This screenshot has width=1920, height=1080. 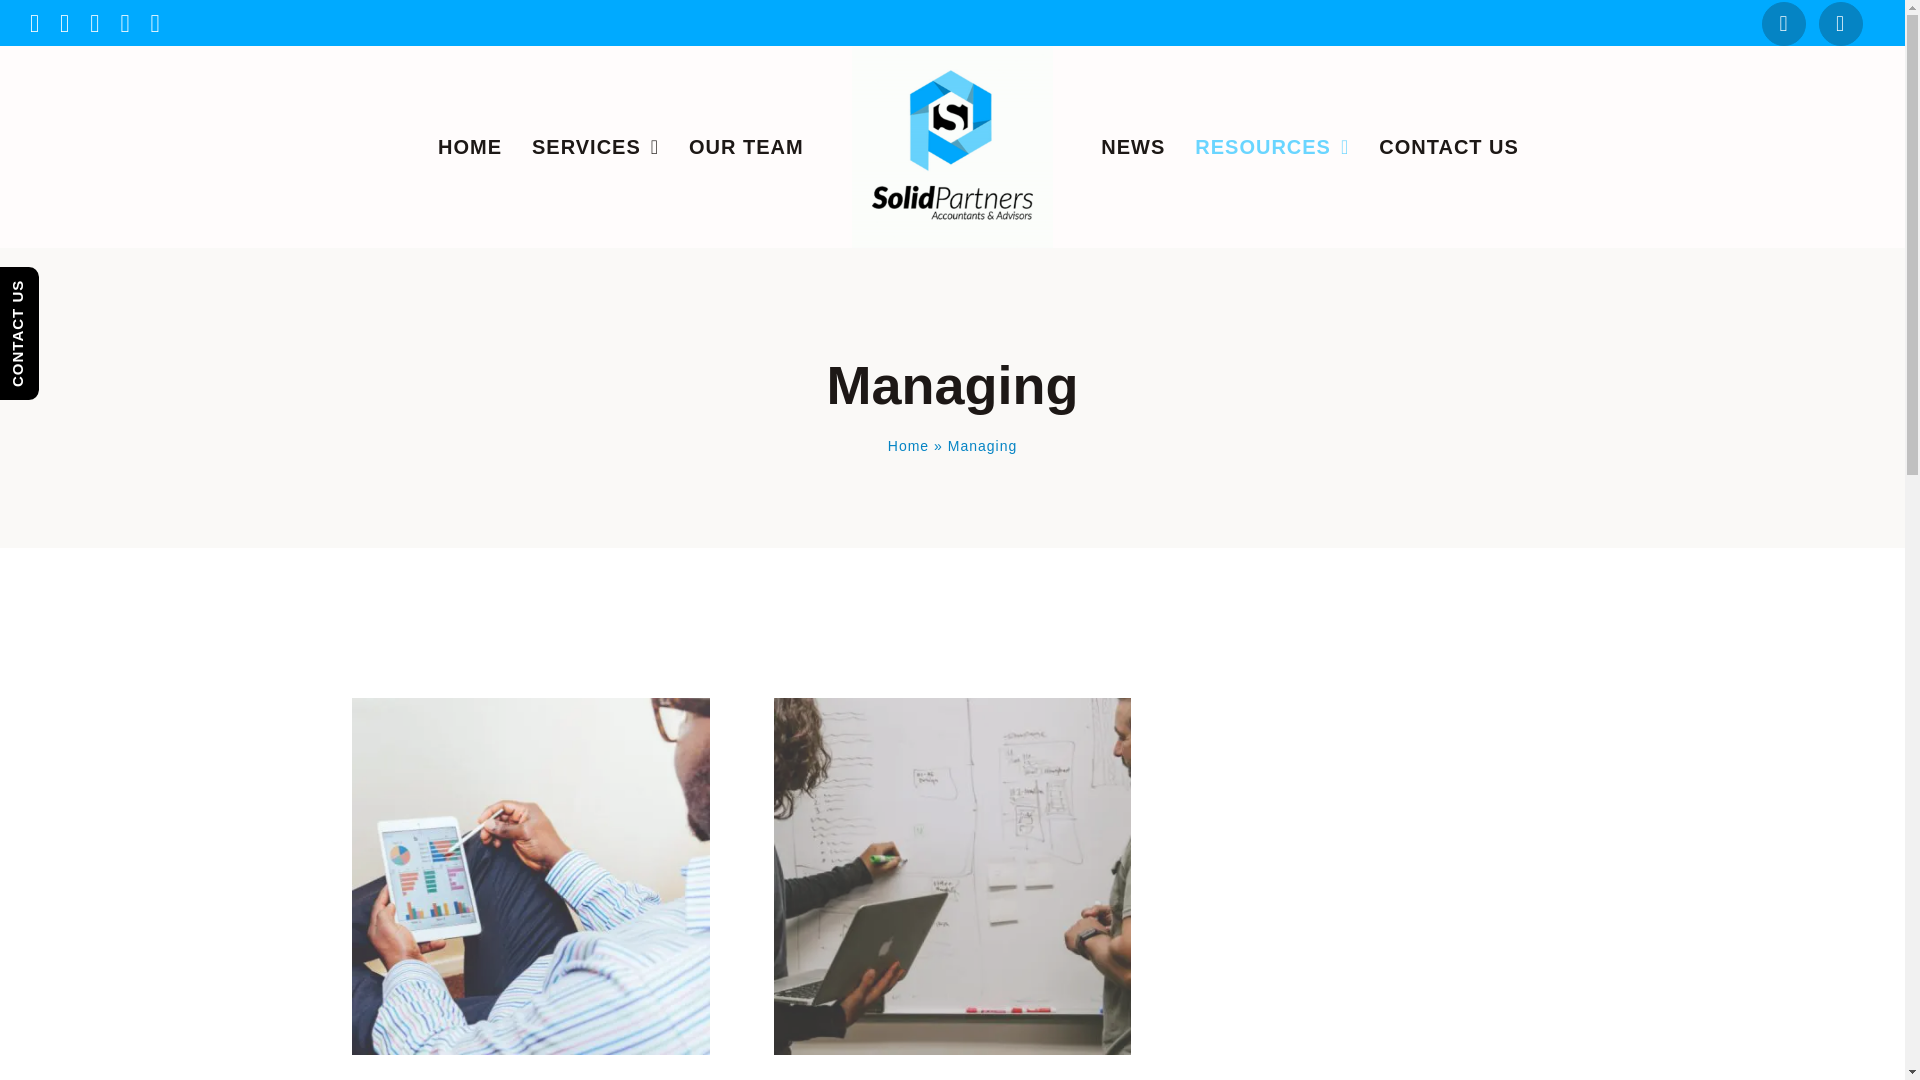 What do you see at coordinates (594, 146) in the screenshot?
I see `SERVICES` at bounding box center [594, 146].